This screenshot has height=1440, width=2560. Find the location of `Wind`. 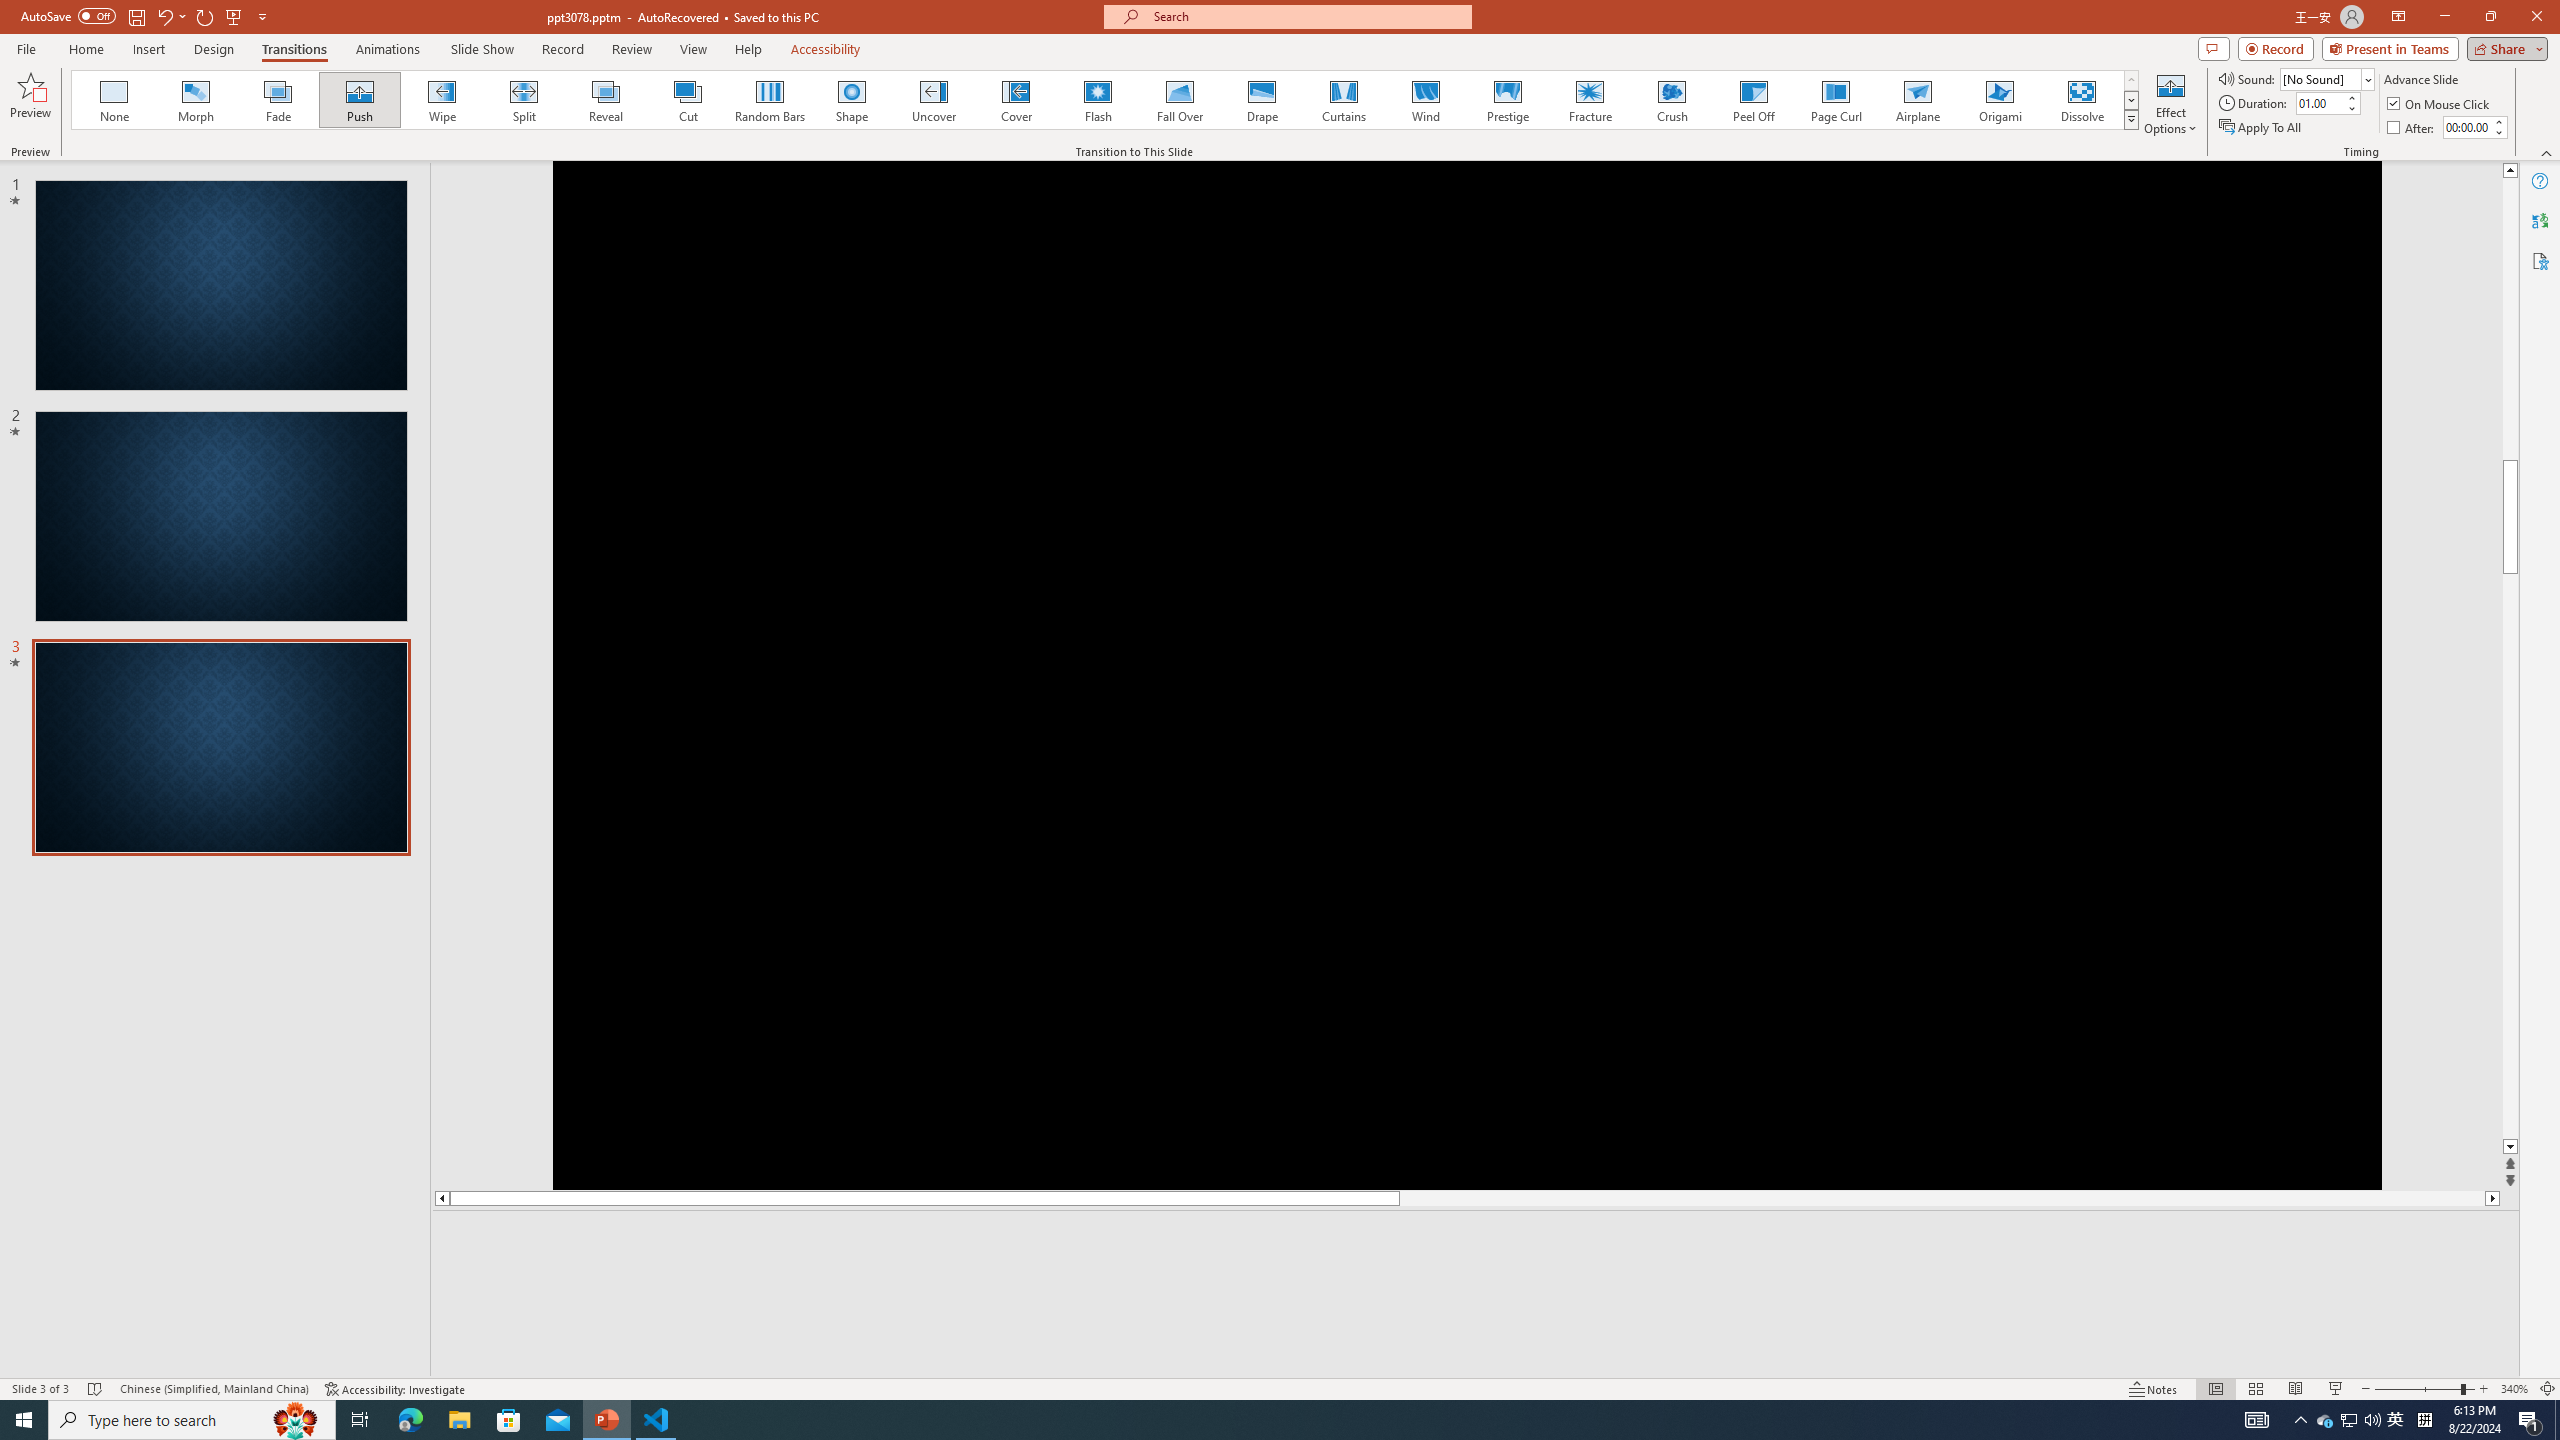

Wind is located at coordinates (1425, 100).